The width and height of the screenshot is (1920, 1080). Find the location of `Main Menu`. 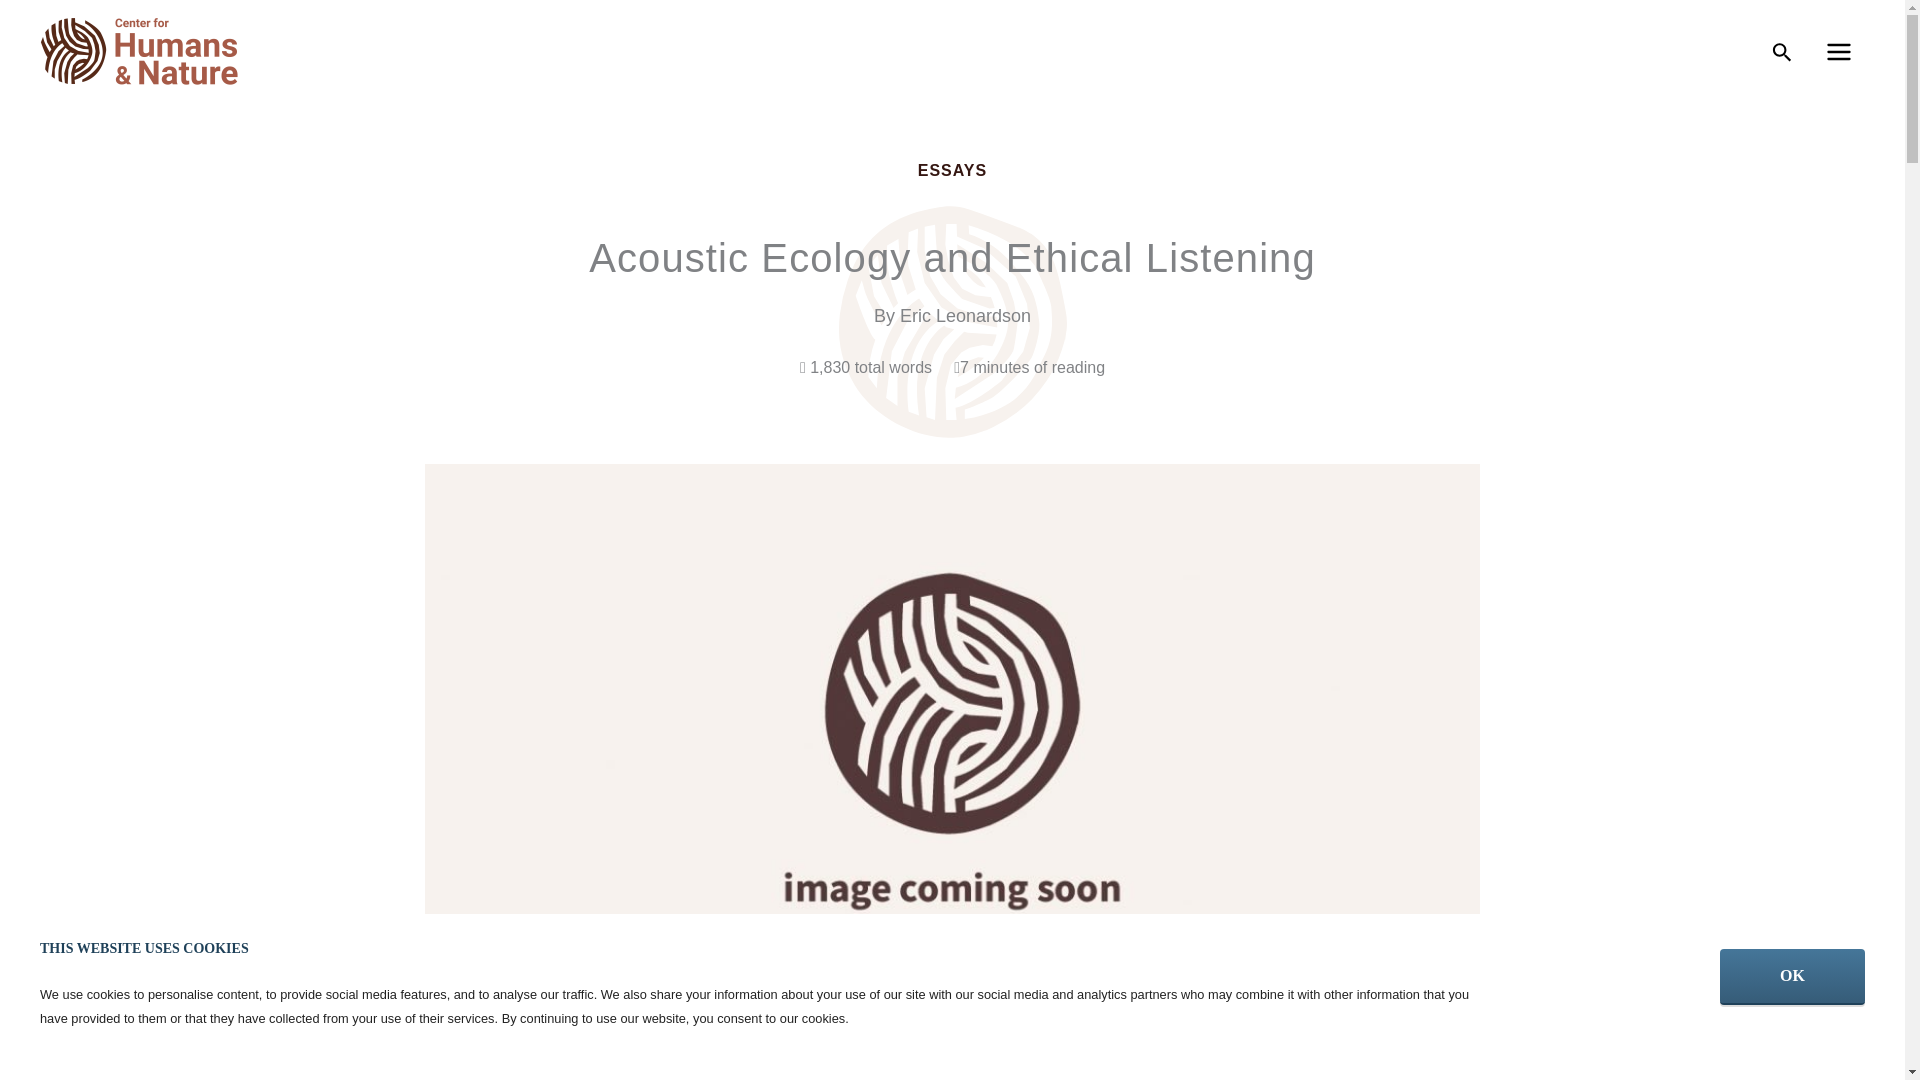

Main Menu is located at coordinates (1838, 52).